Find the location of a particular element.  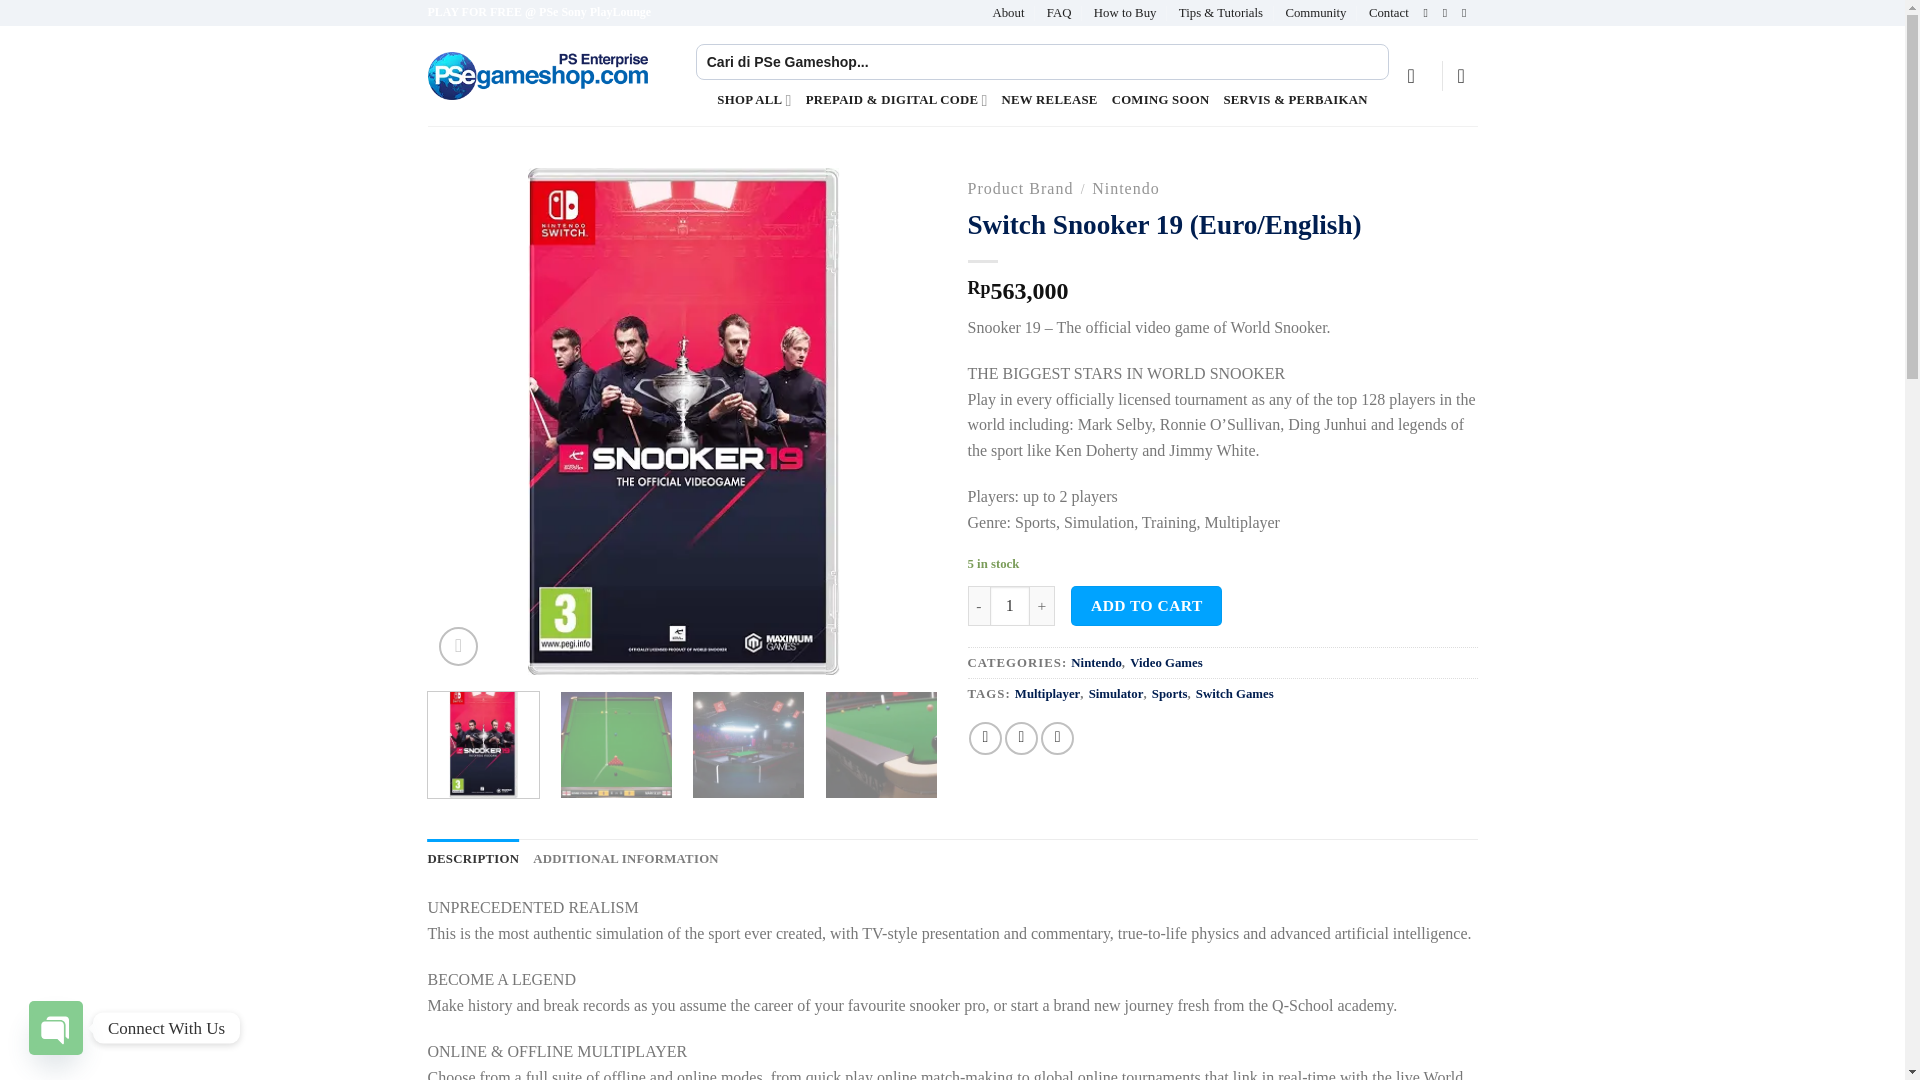

About is located at coordinates (1008, 12).